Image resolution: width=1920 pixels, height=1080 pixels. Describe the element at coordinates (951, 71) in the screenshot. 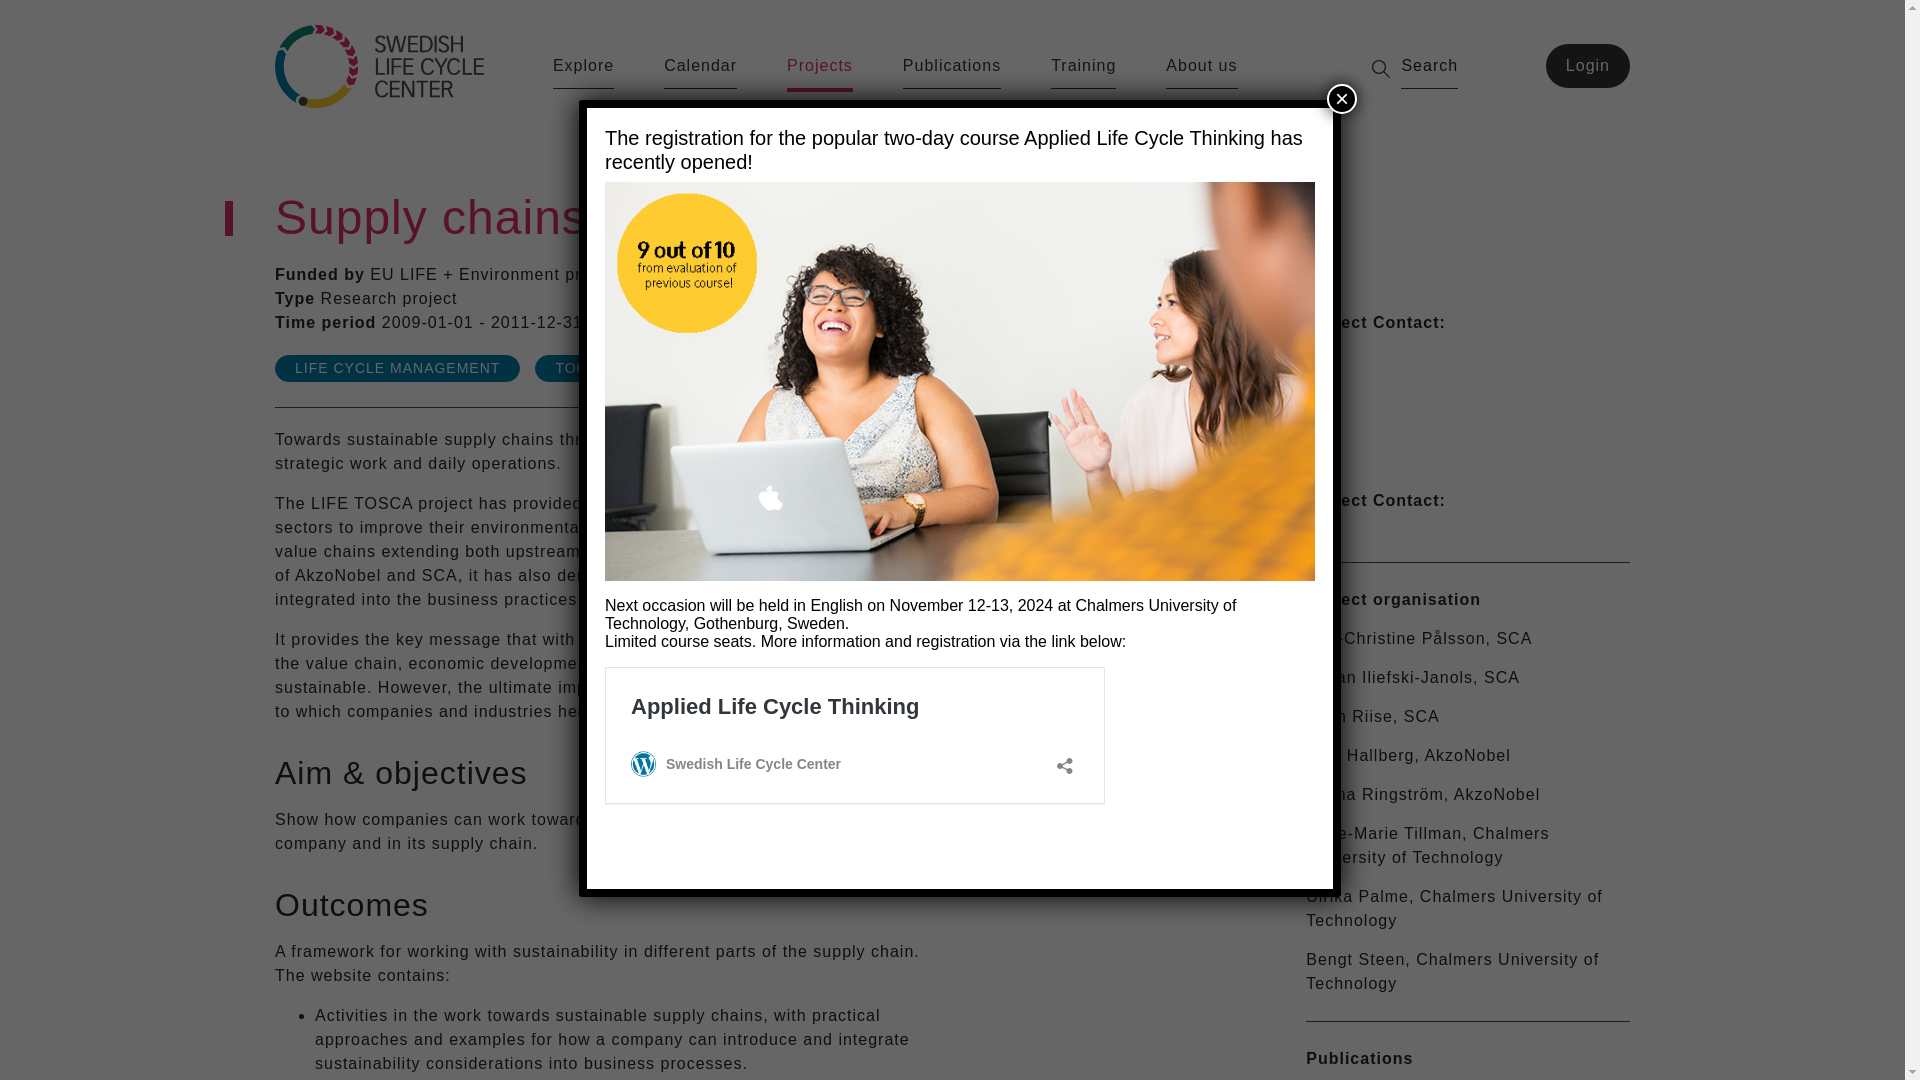

I see `Publications` at that location.